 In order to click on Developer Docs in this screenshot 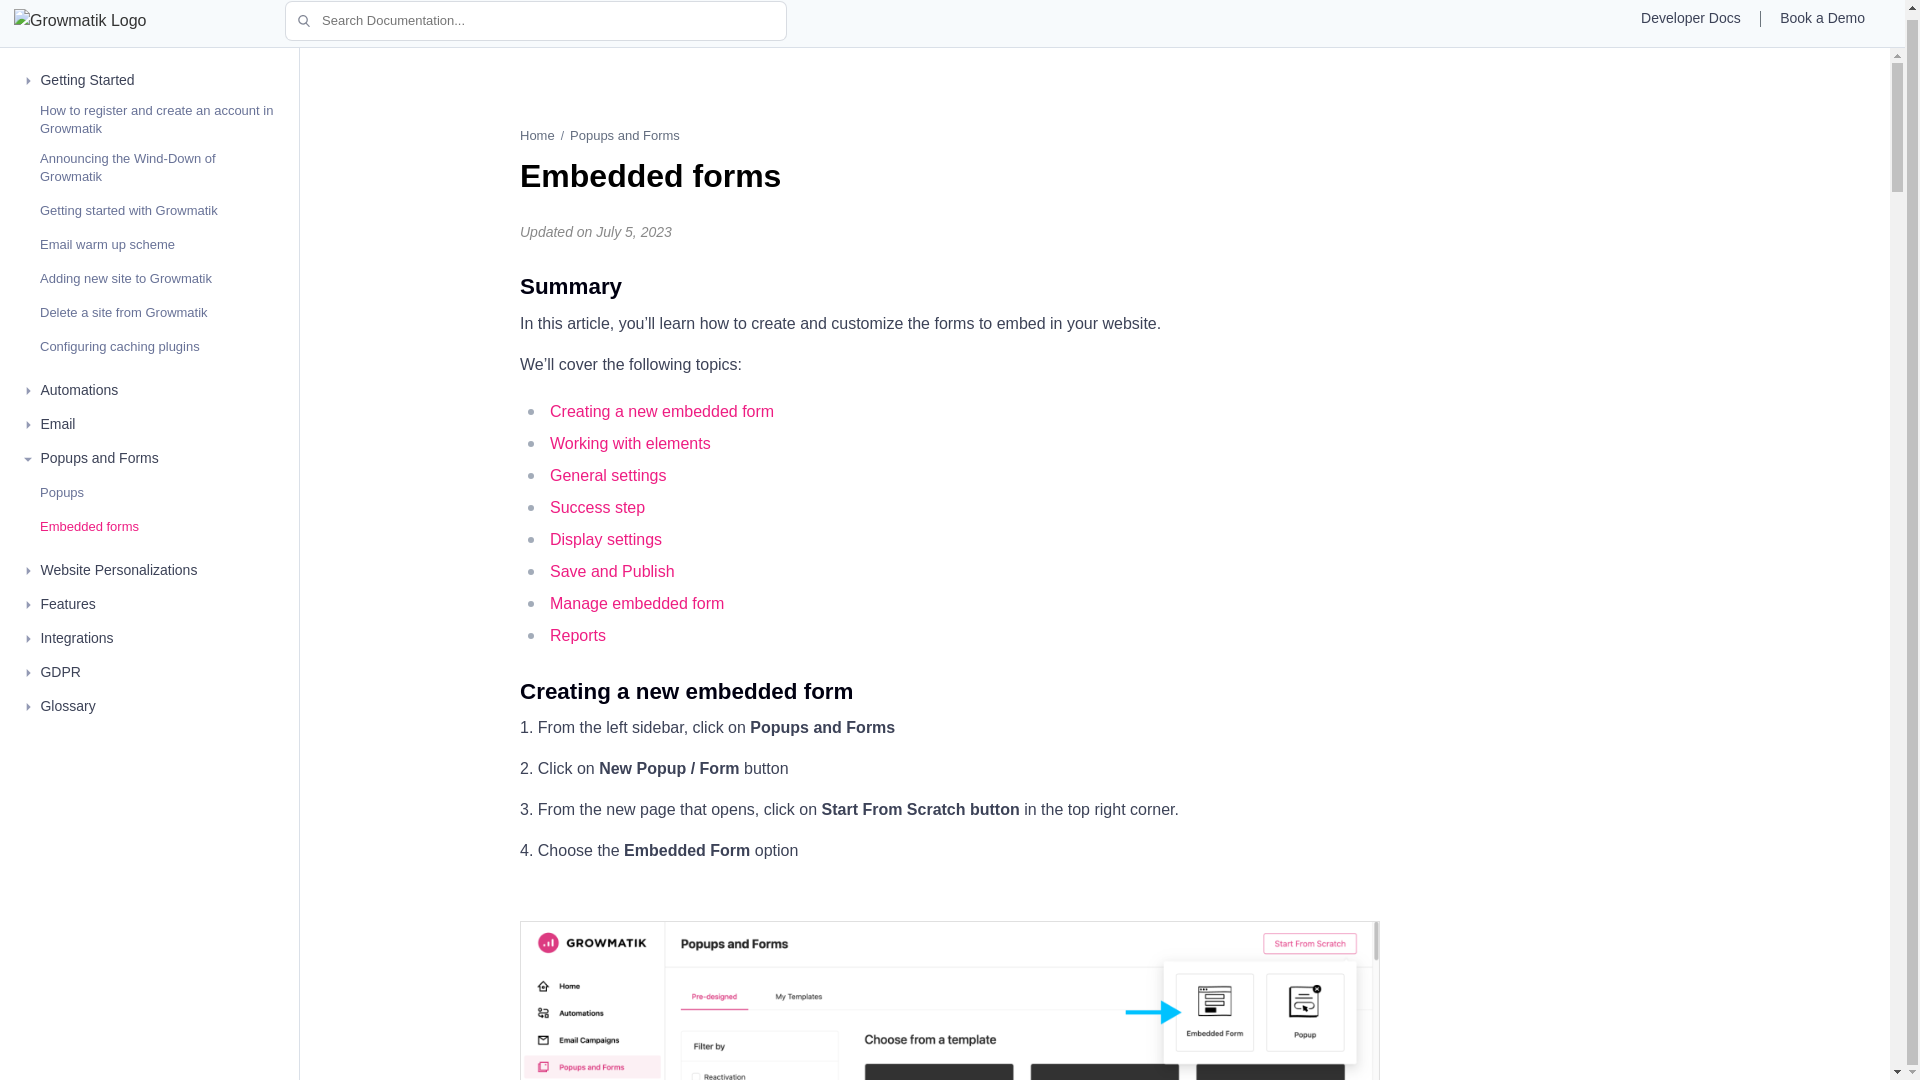, I will do `click(1691, 21)`.